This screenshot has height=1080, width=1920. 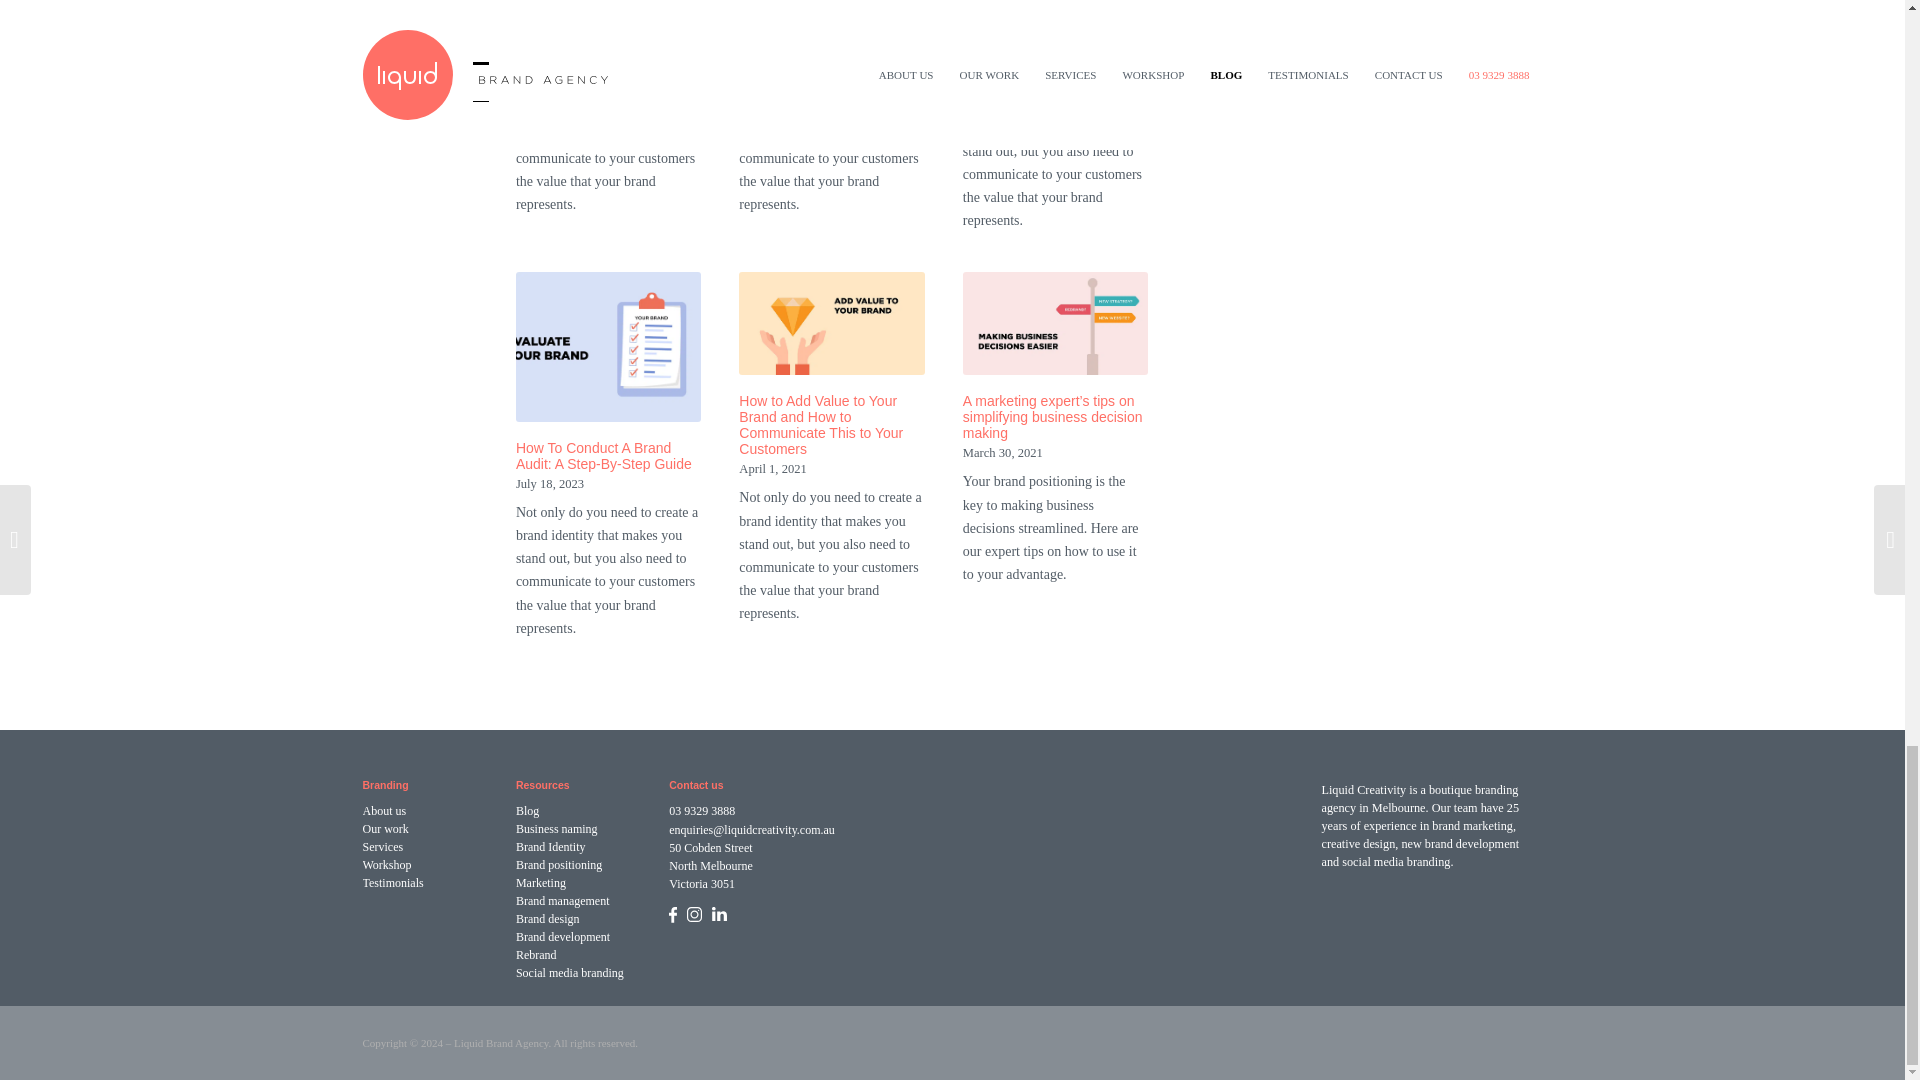 What do you see at coordinates (818, 32) in the screenshot?
I see `How To Avoid The Top 10 Brand Naming Mistakes` at bounding box center [818, 32].